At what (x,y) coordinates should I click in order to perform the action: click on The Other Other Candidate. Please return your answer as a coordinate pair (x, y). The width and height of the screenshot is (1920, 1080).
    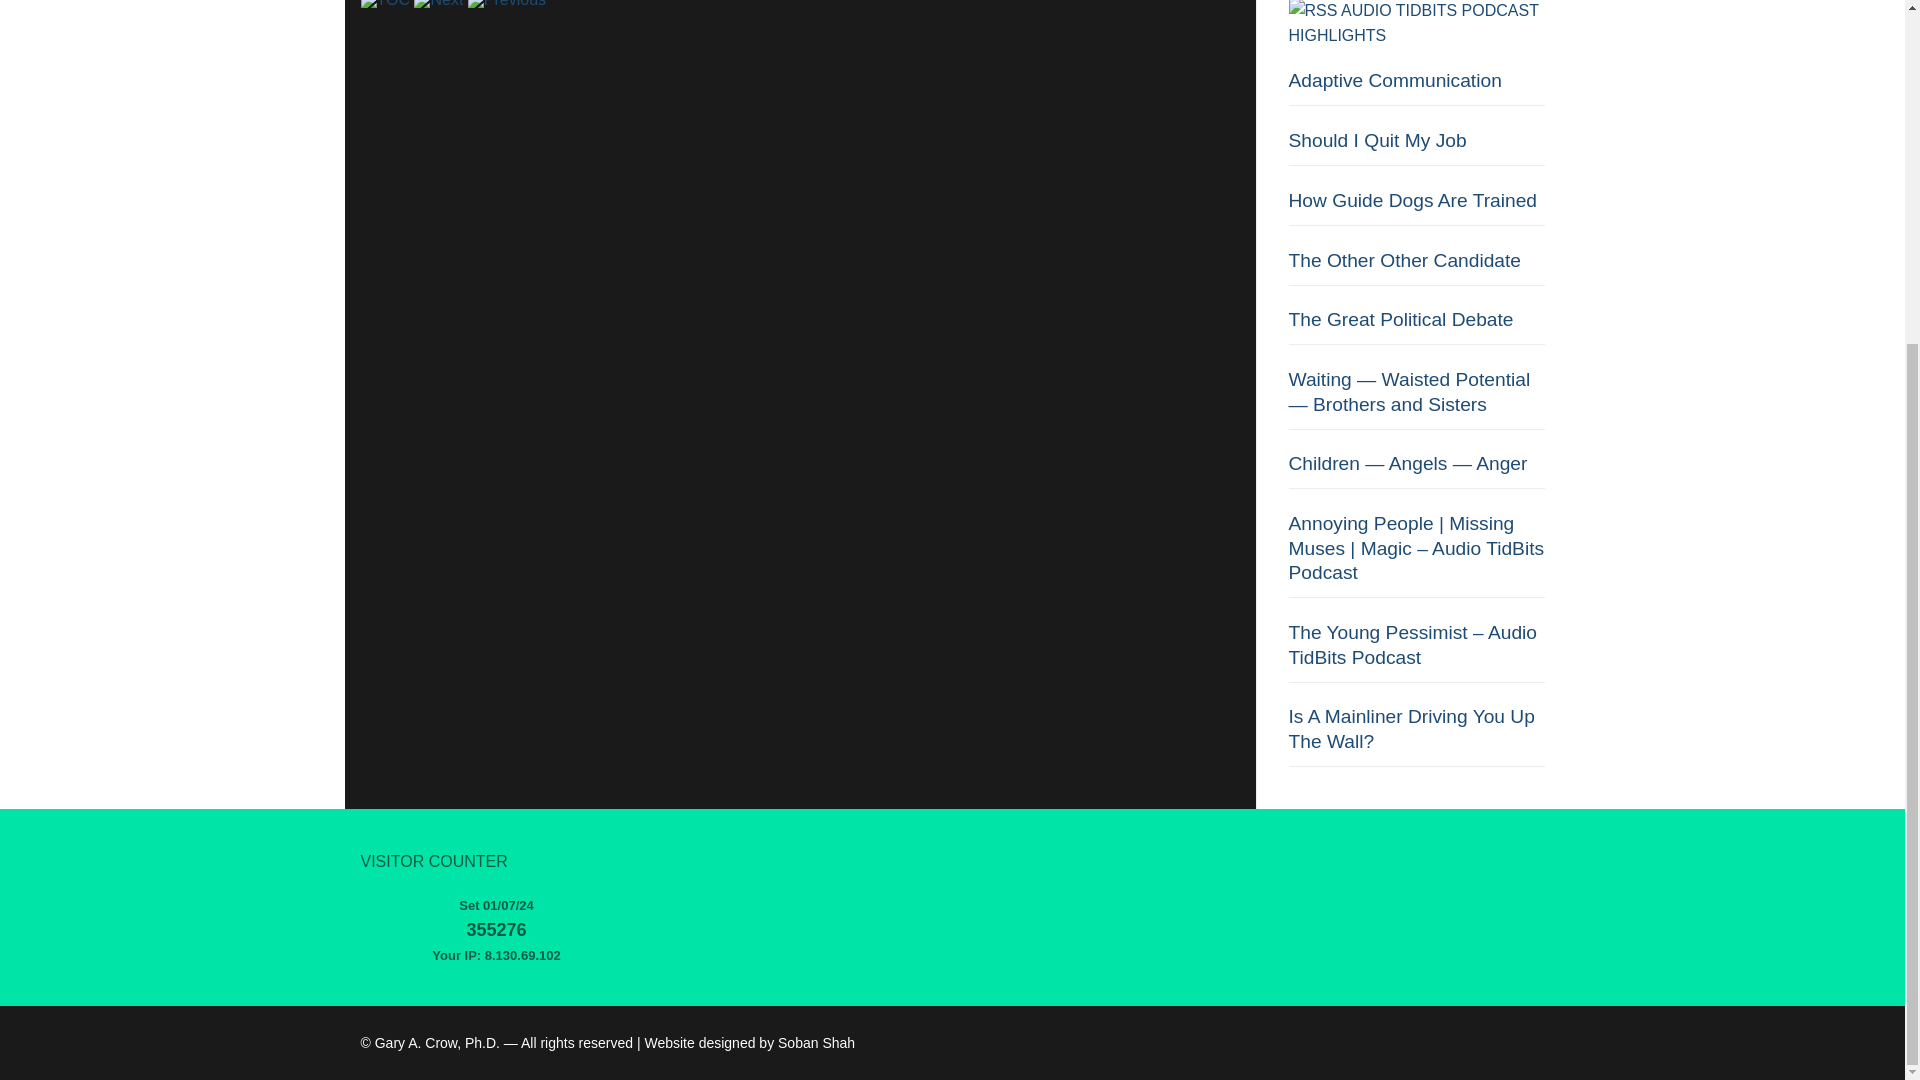
    Looking at the image, I should click on (1416, 268).